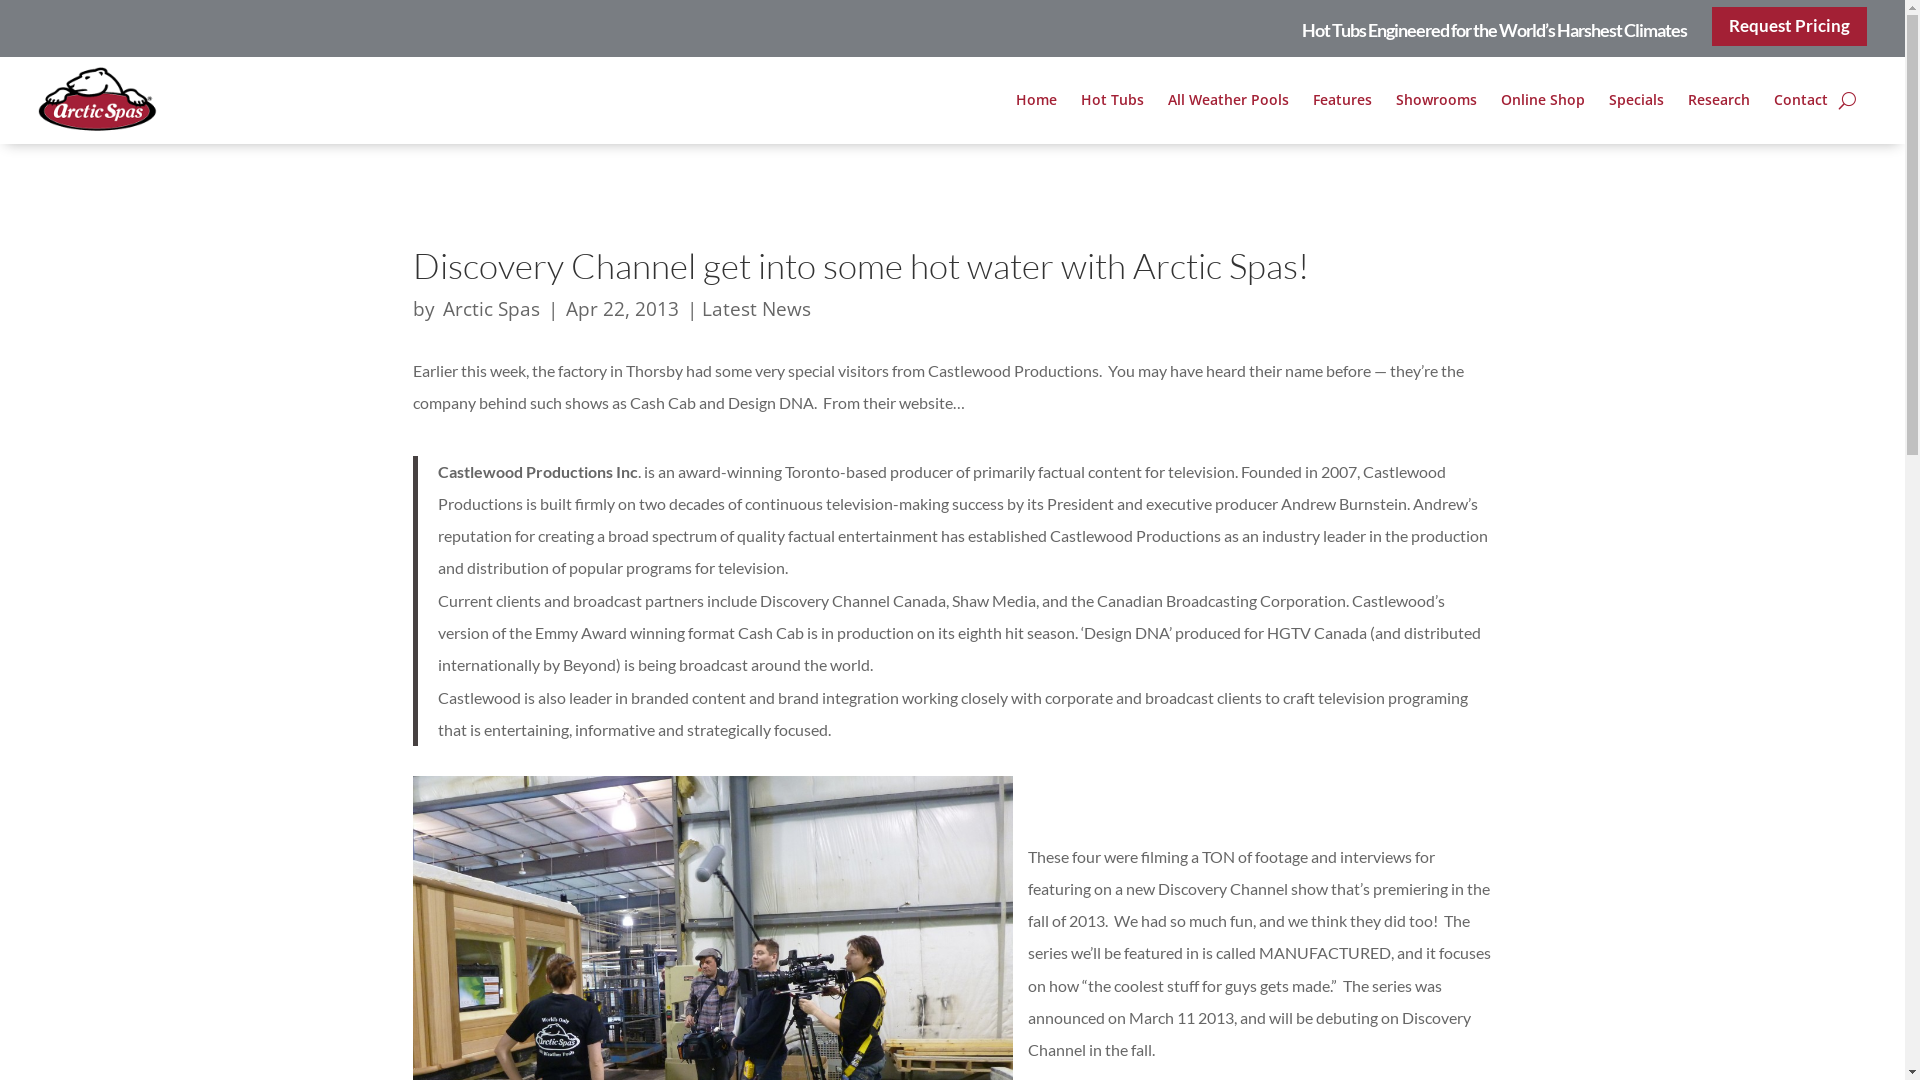 This screenshot has height=1080, width=1920. I want to click on Features, so click(1342, 104).